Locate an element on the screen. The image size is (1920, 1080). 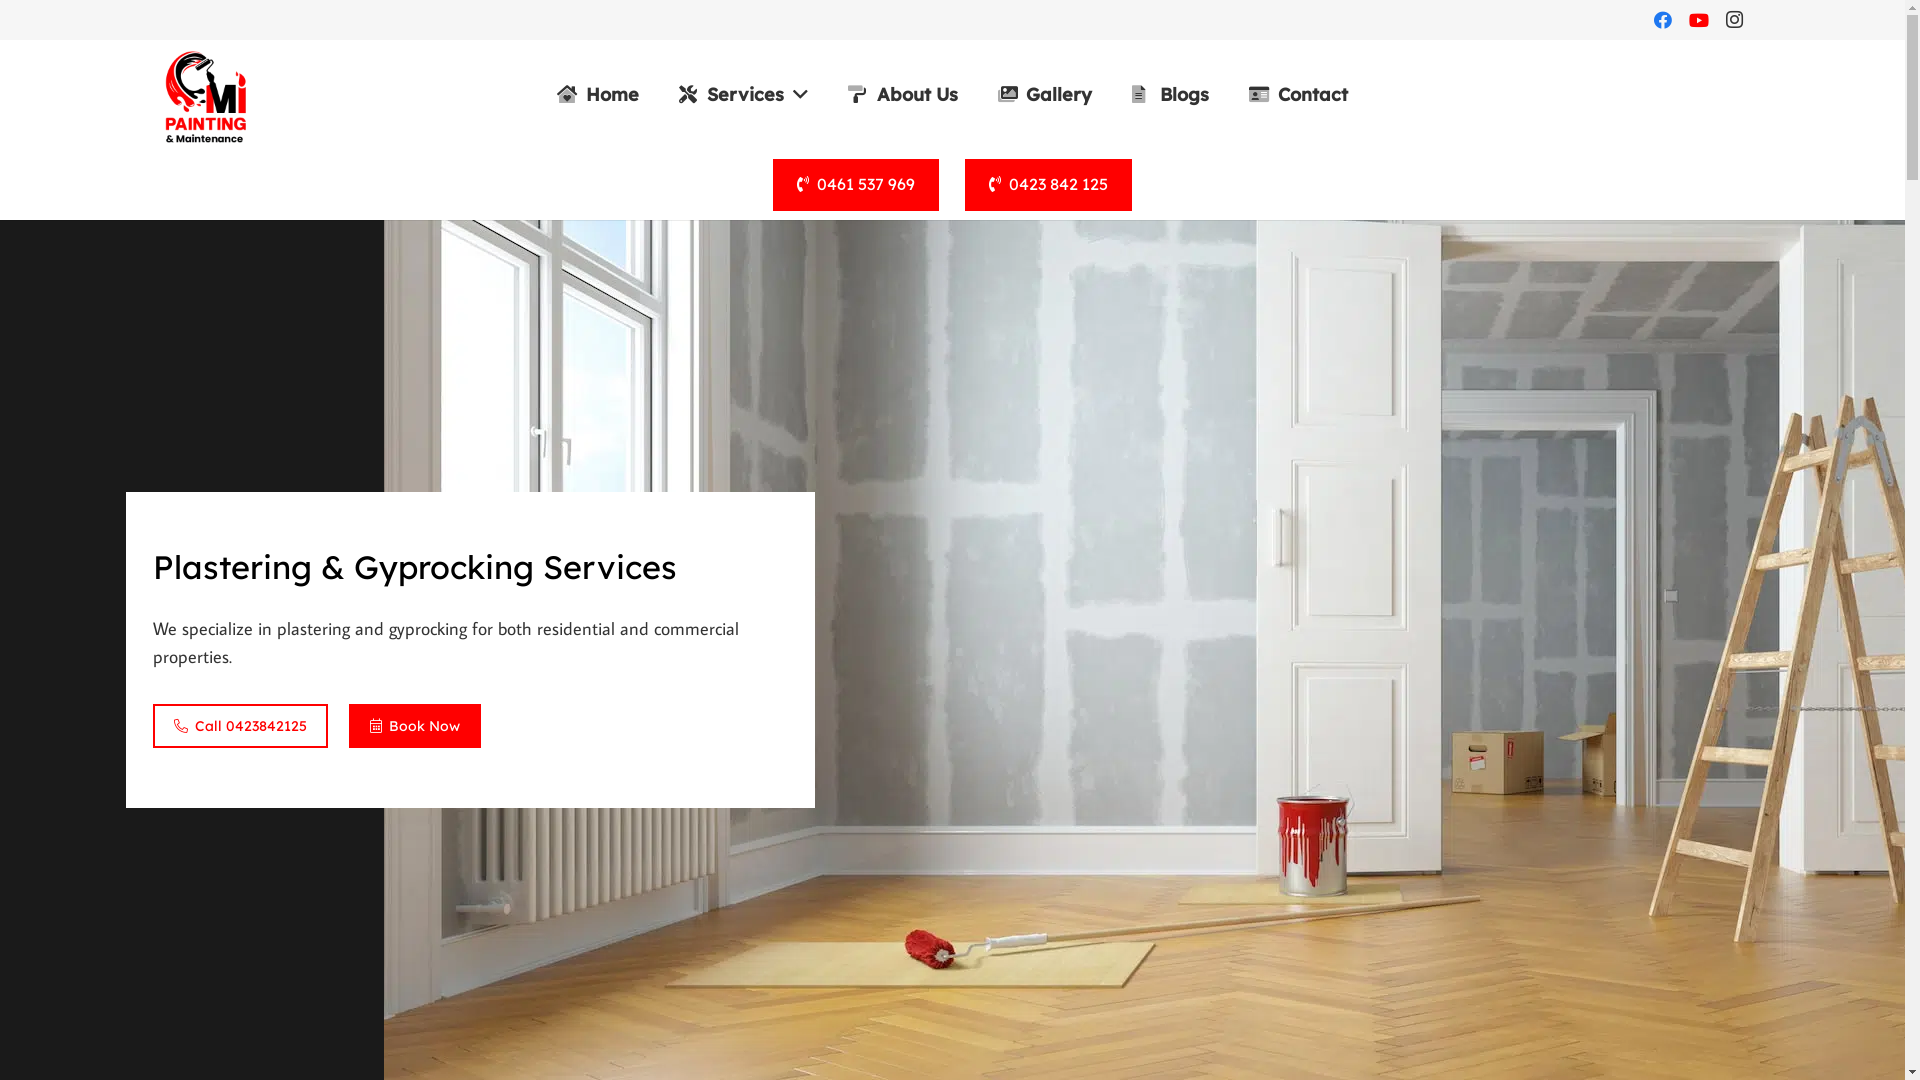
Commercial Painters is located at coordinates (229, 606).